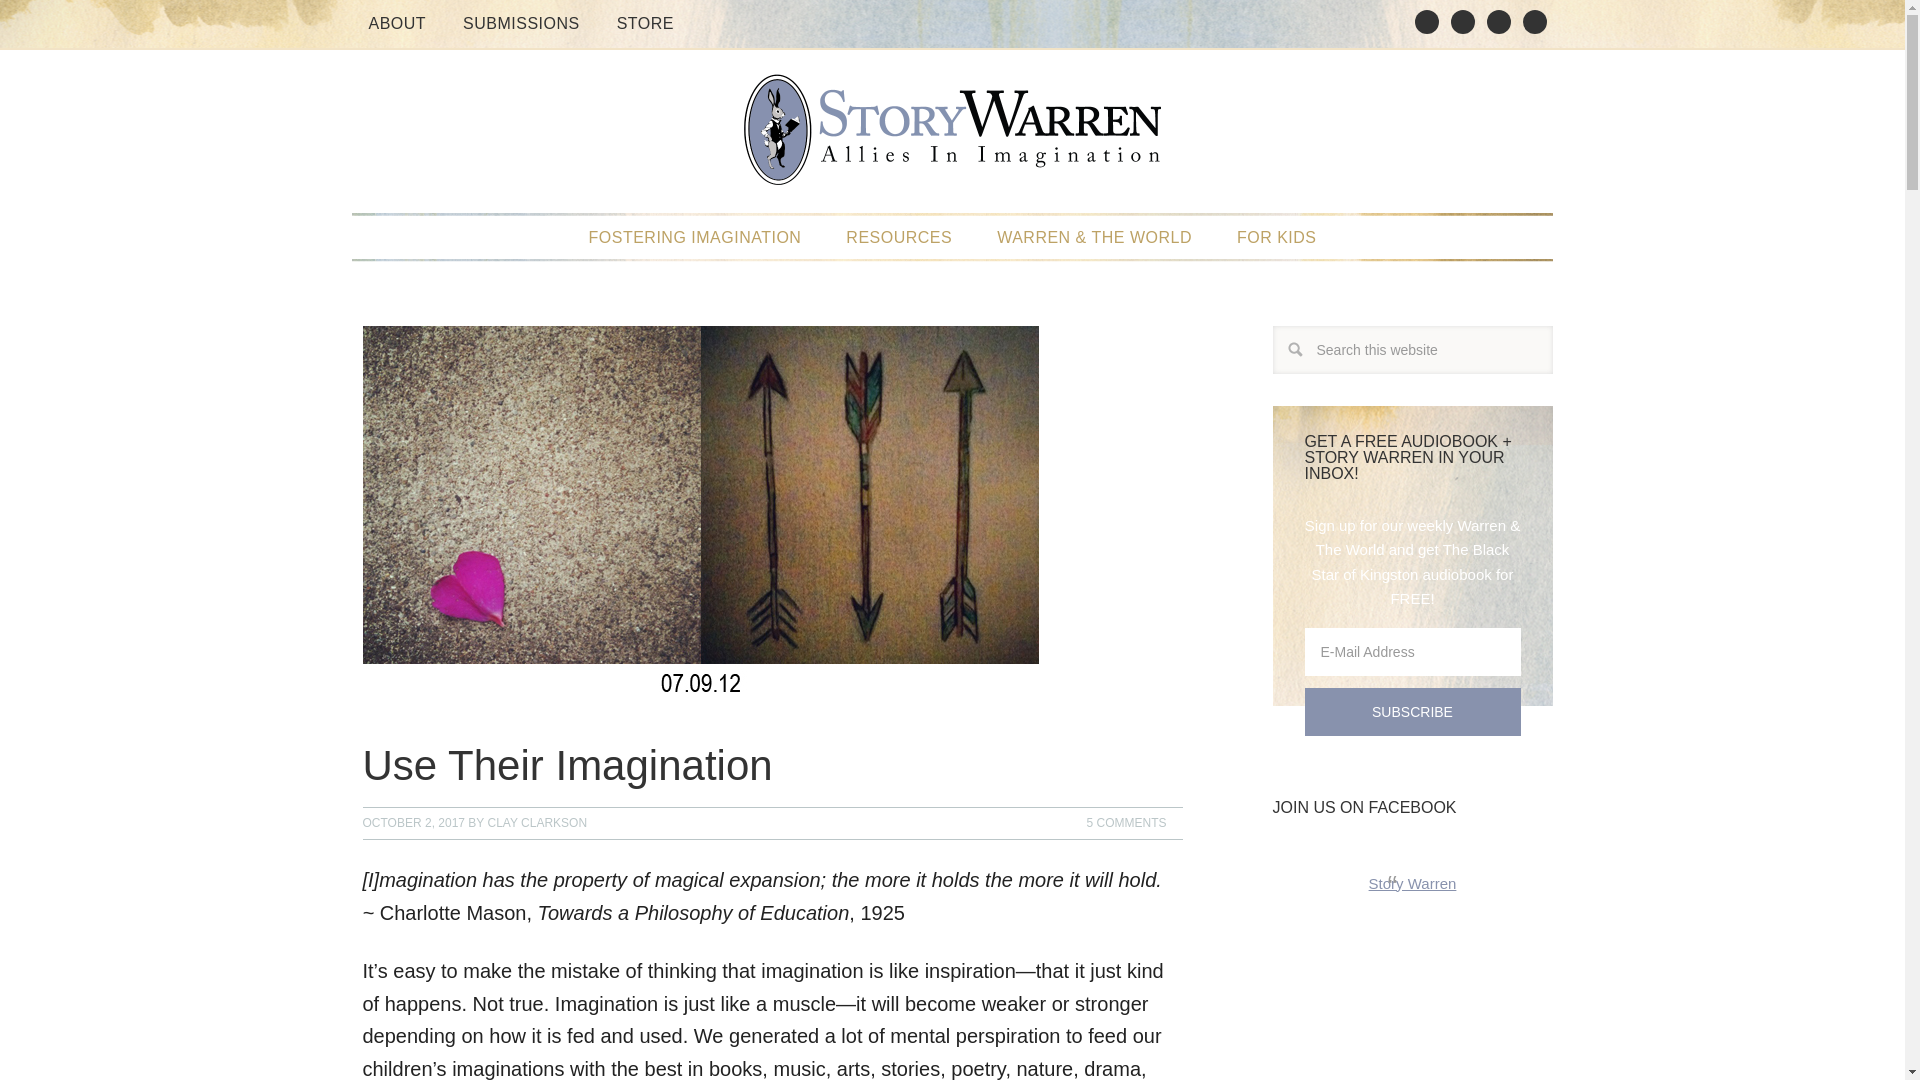  I want to click on STORY WARREN, so click(952, 140).